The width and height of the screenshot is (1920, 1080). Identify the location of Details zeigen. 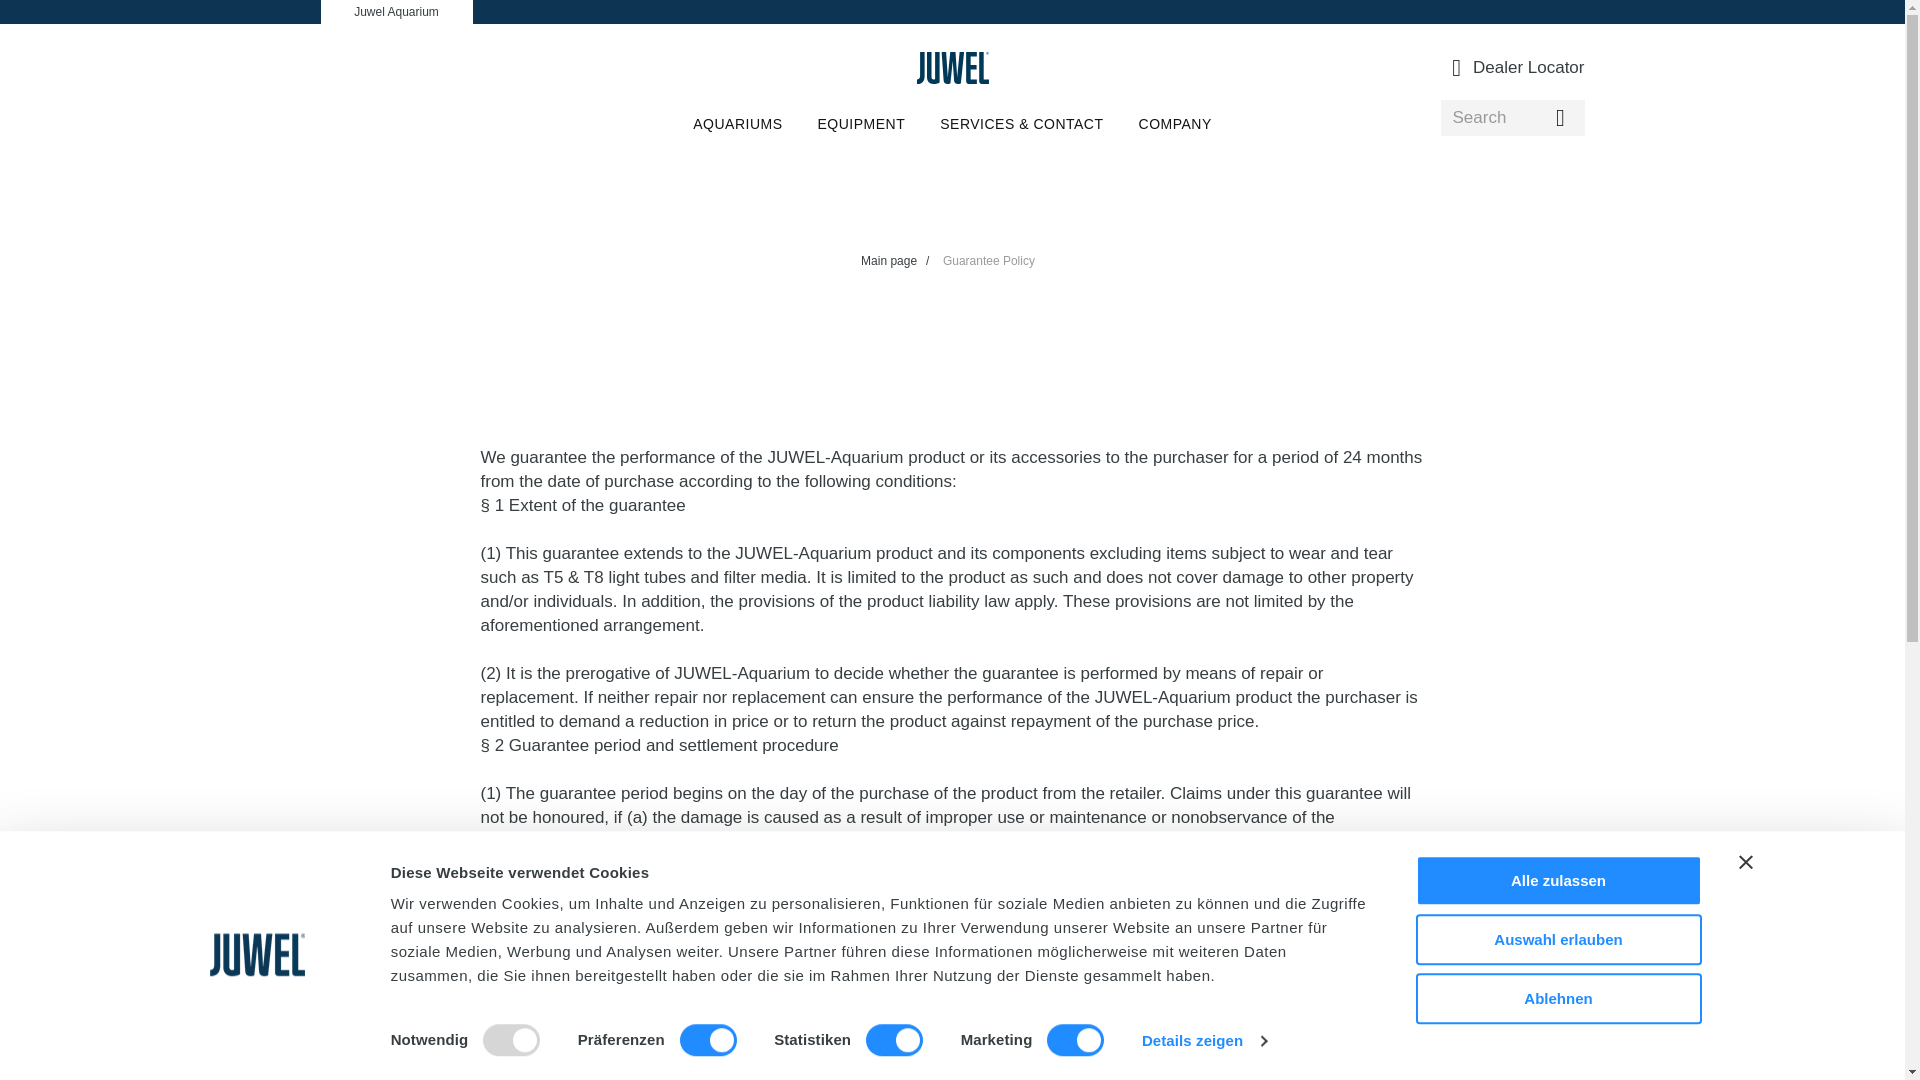
(1204, 1041).